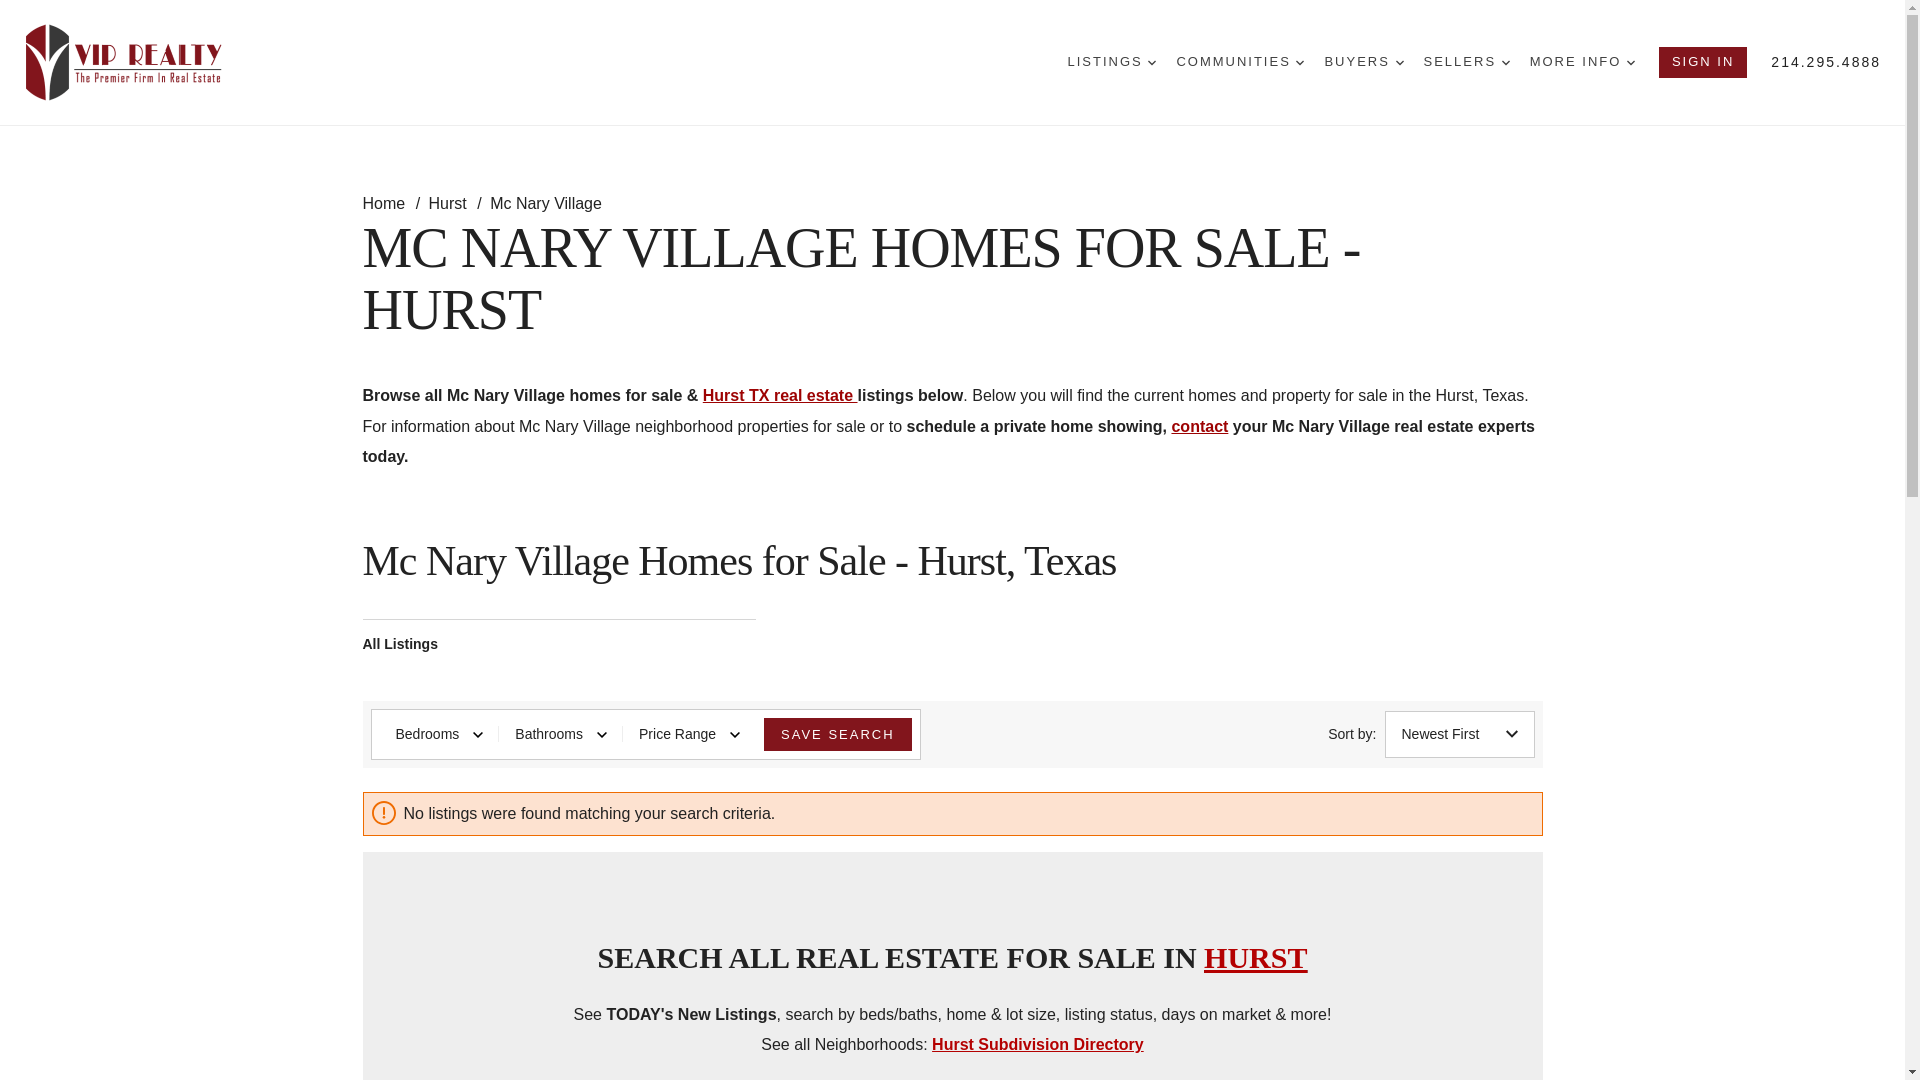 This screenshot has height=1080, width=1920. Describe the element at coordinates (1300, 62) in the screenshot. I see `DROPDOWN ARROW` at that location.